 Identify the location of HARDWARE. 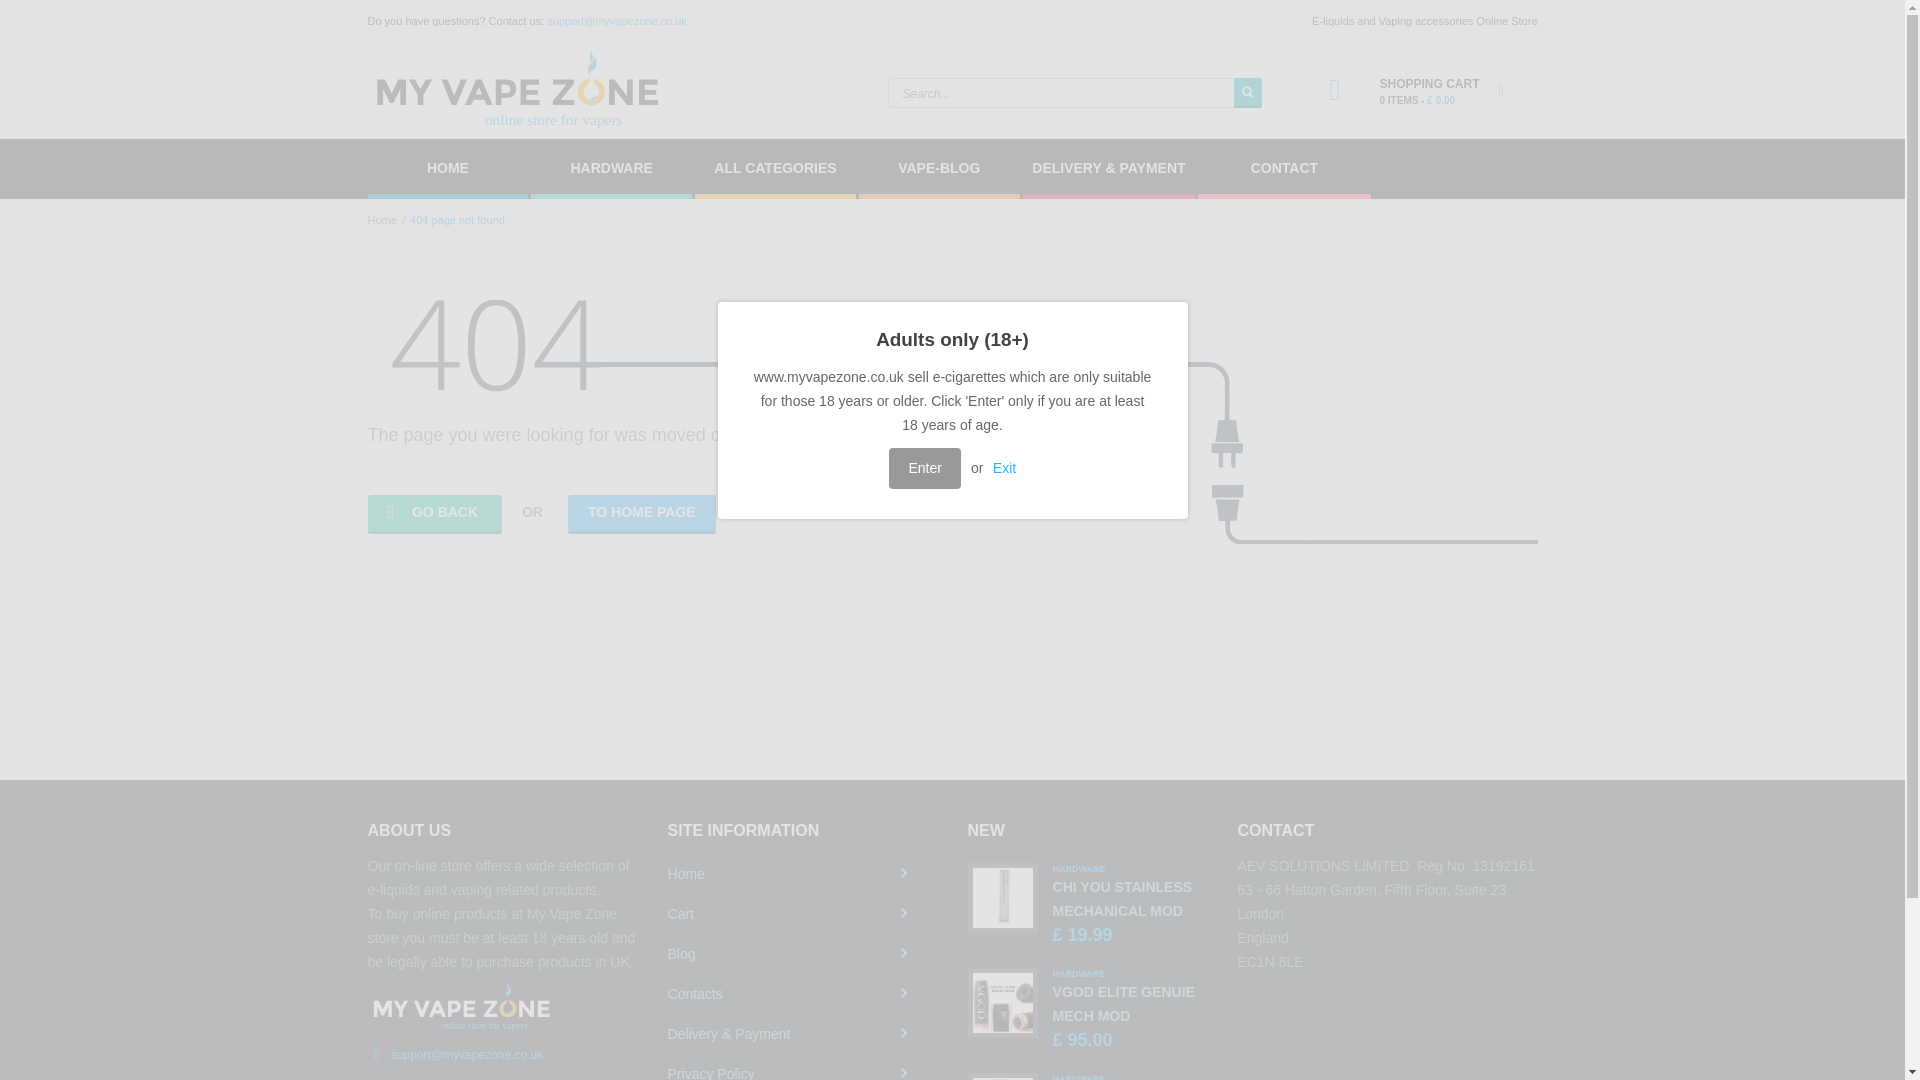
(788, 914).